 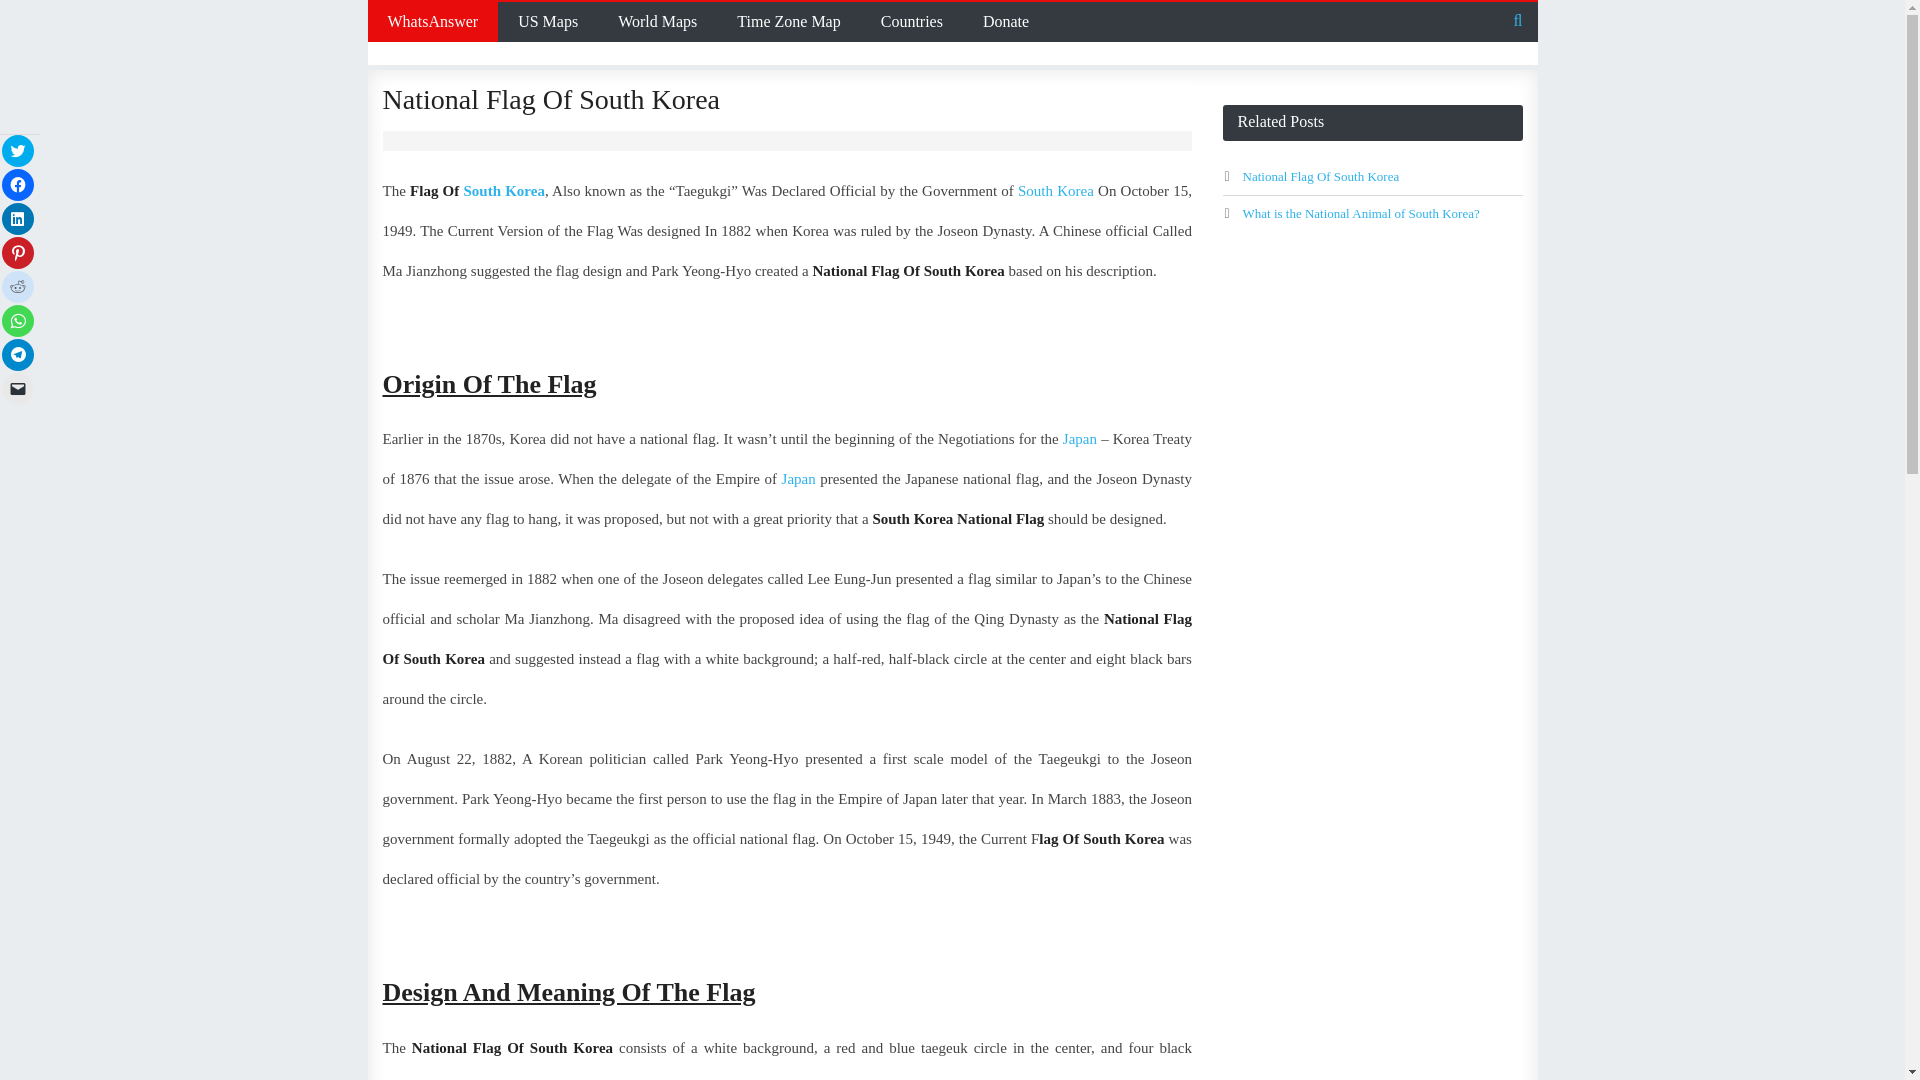 What do you see at coordinates (434, 22) in the screenshot?
I see `WhatsAnswer` at bounding box center [434, 22].